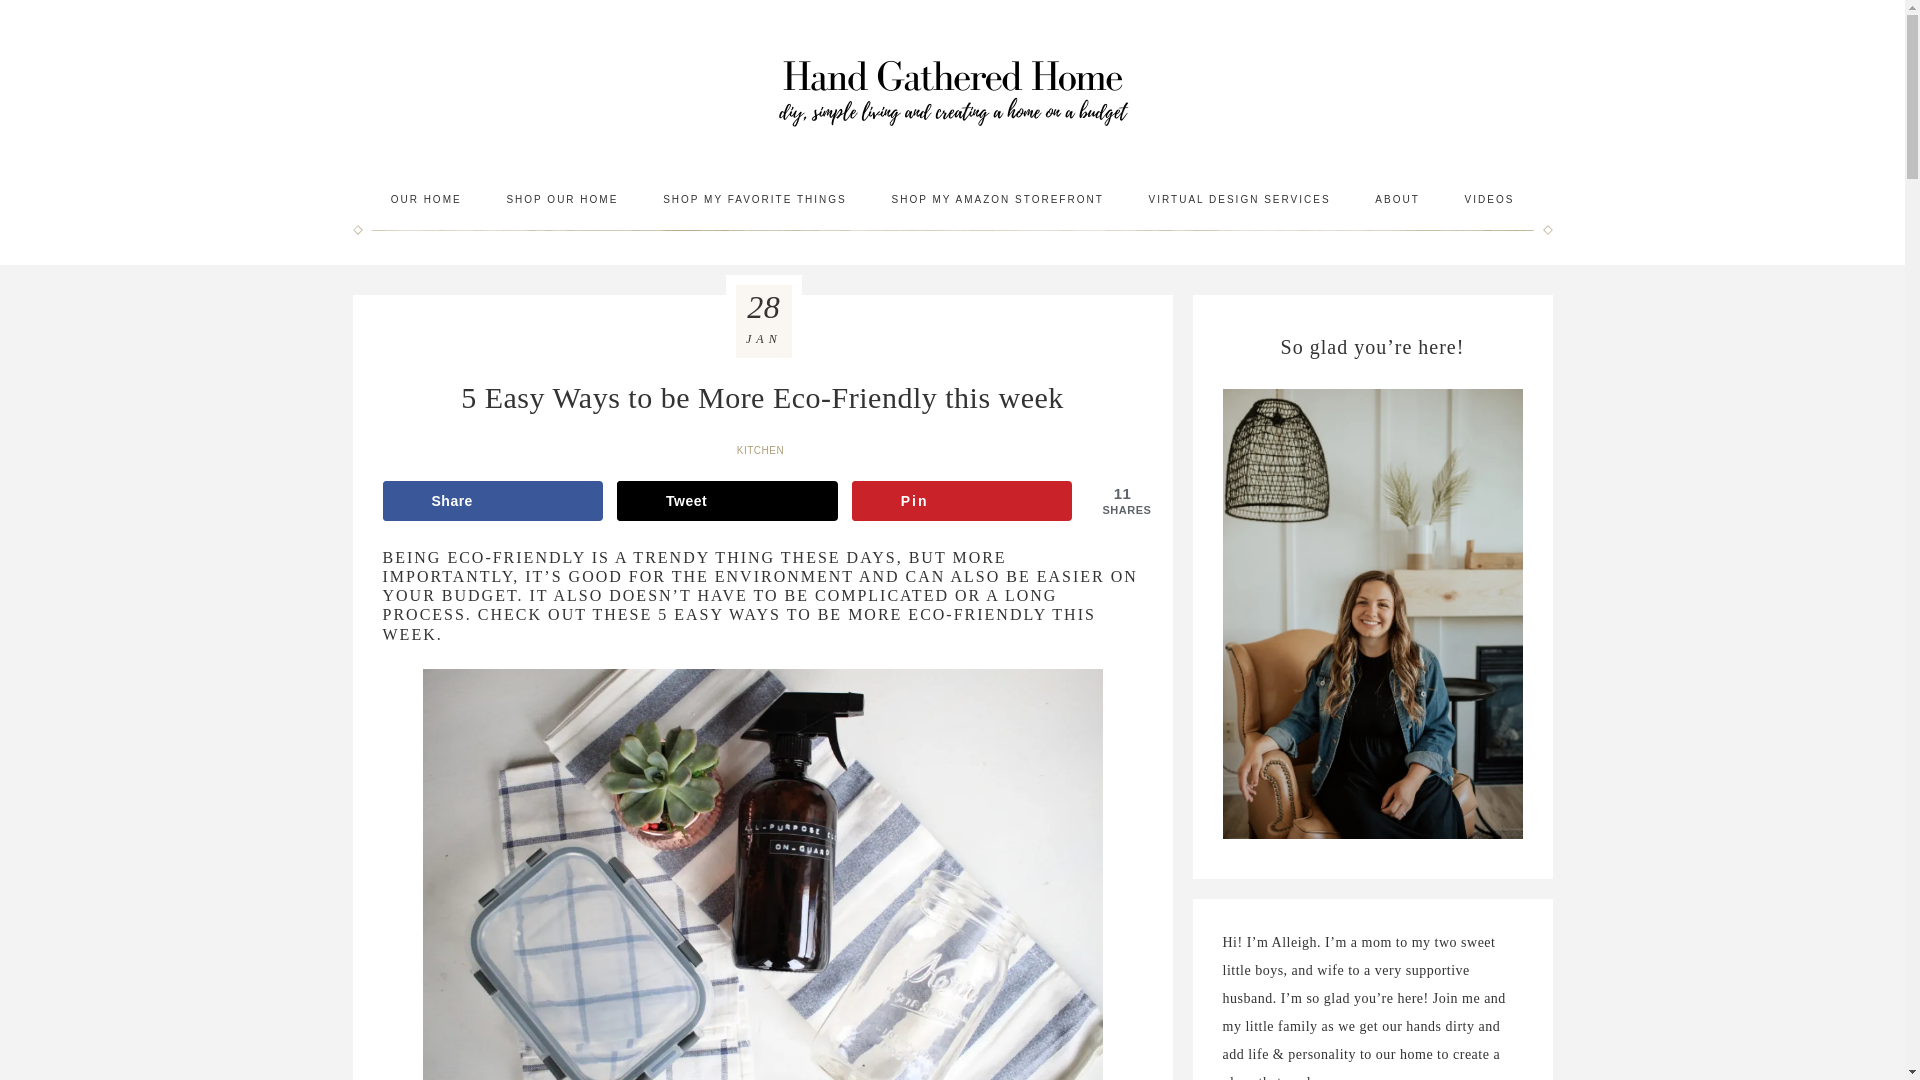 The width and height of the screenshot is (1920, 1080). What do you see at coordinates (561, 199) in the screenshot?
I see `SHOP OUR HOME` at bounding box center [561, 199].